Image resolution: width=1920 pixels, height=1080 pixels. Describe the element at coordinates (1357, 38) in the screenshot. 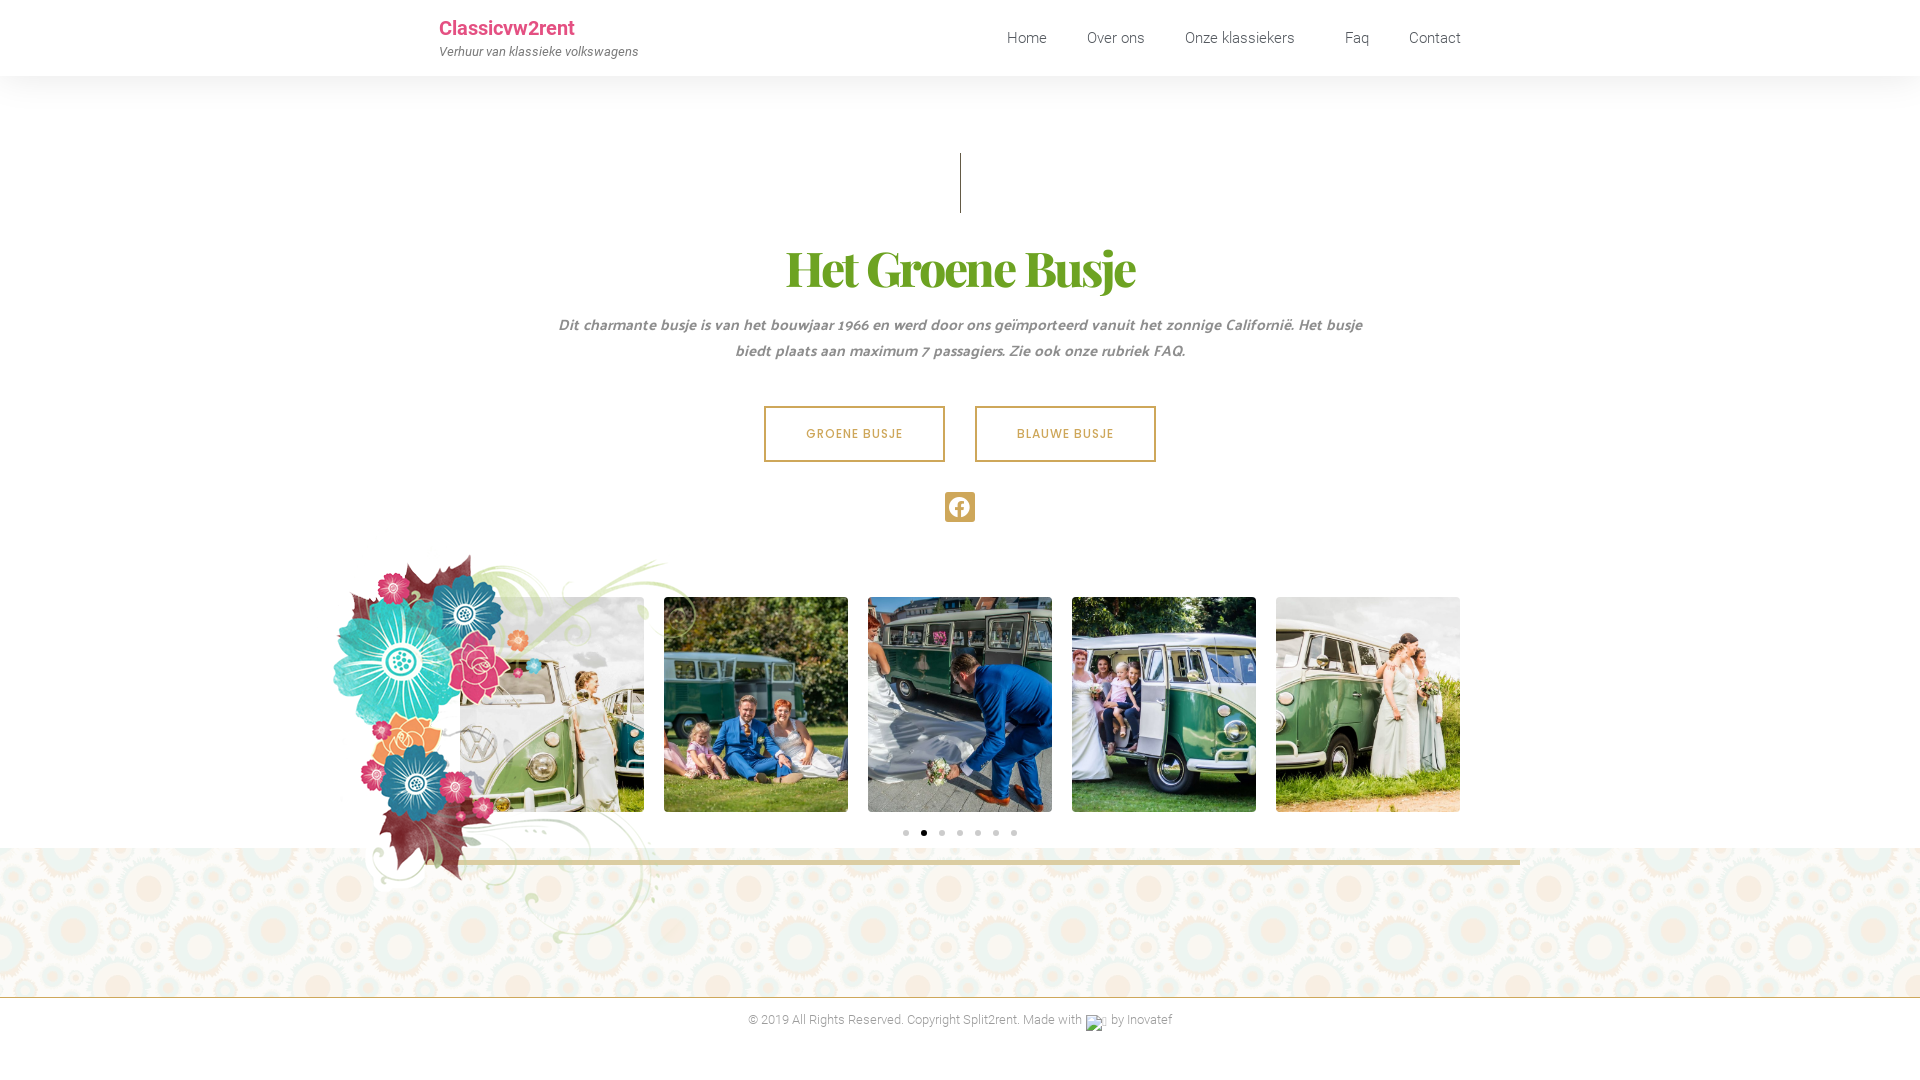

I see `Faq` at that location.